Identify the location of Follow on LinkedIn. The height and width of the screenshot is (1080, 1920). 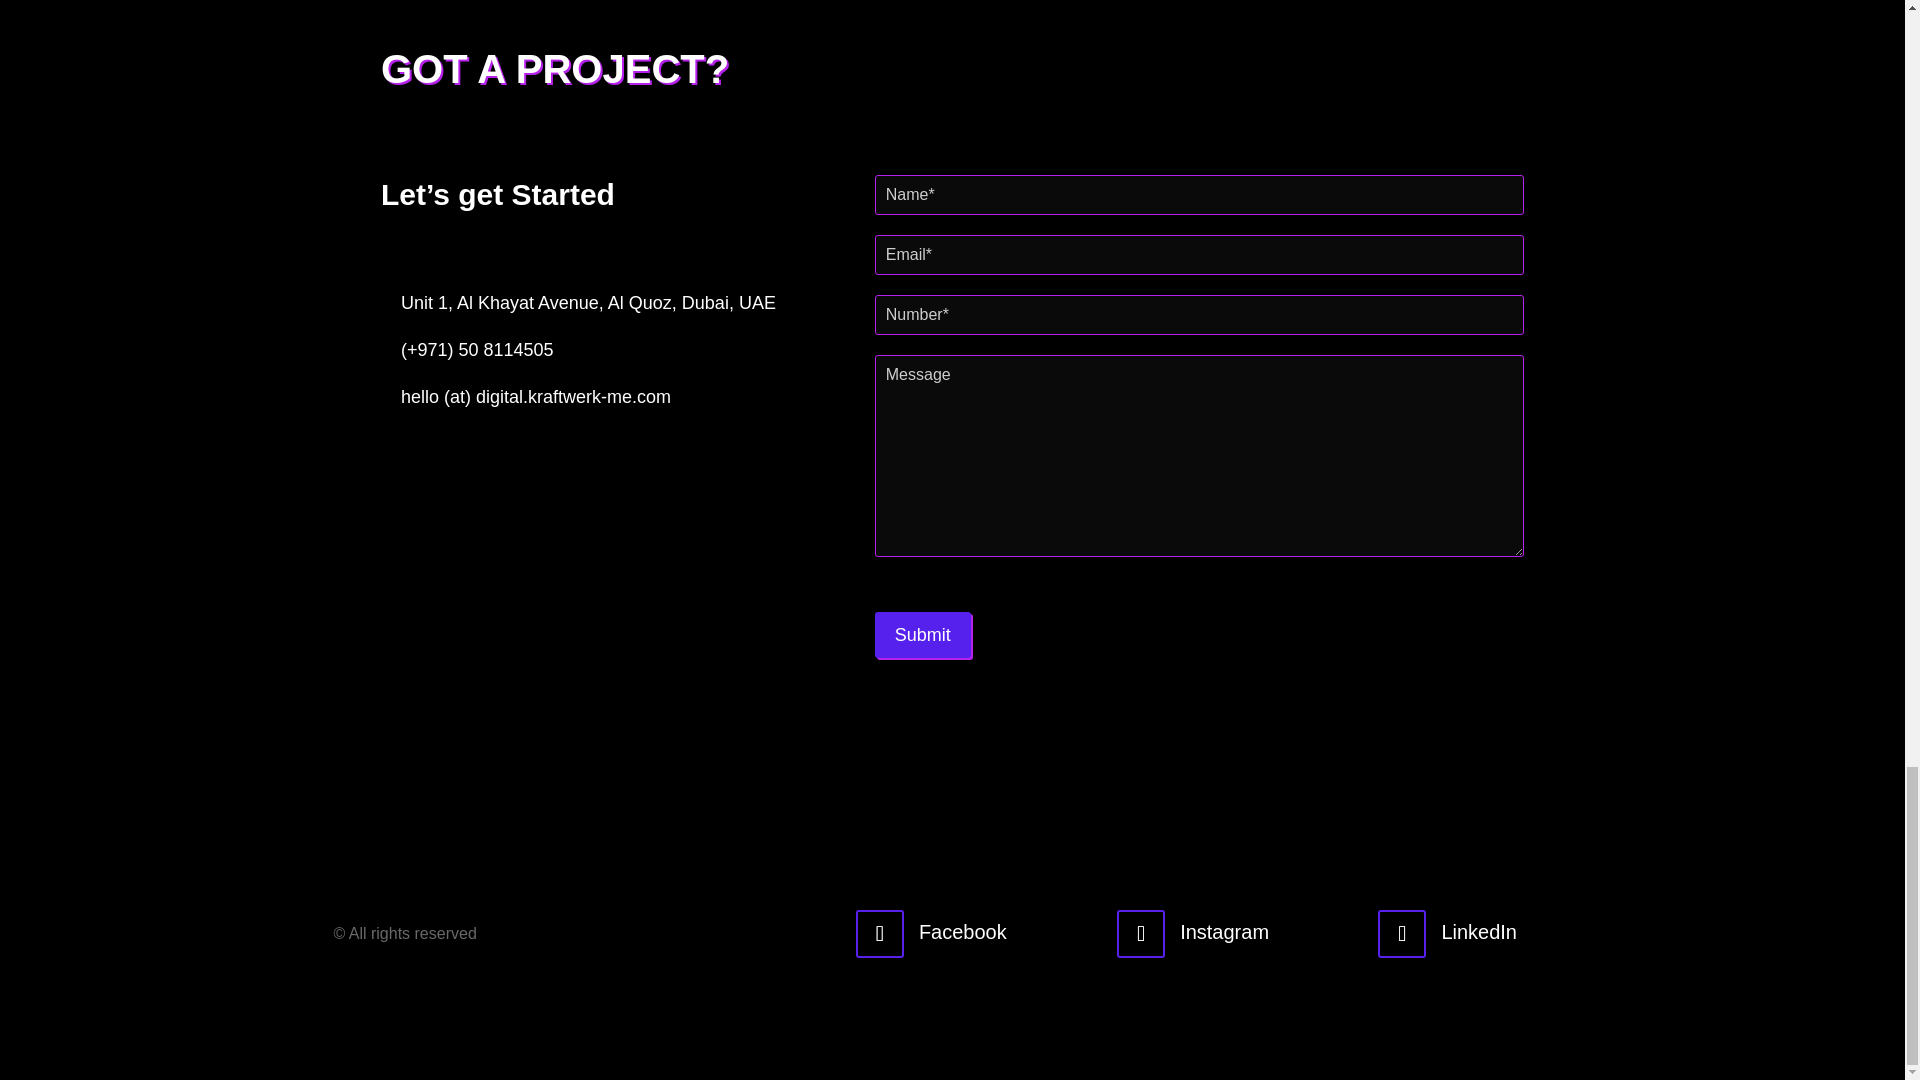
(1402, 934).